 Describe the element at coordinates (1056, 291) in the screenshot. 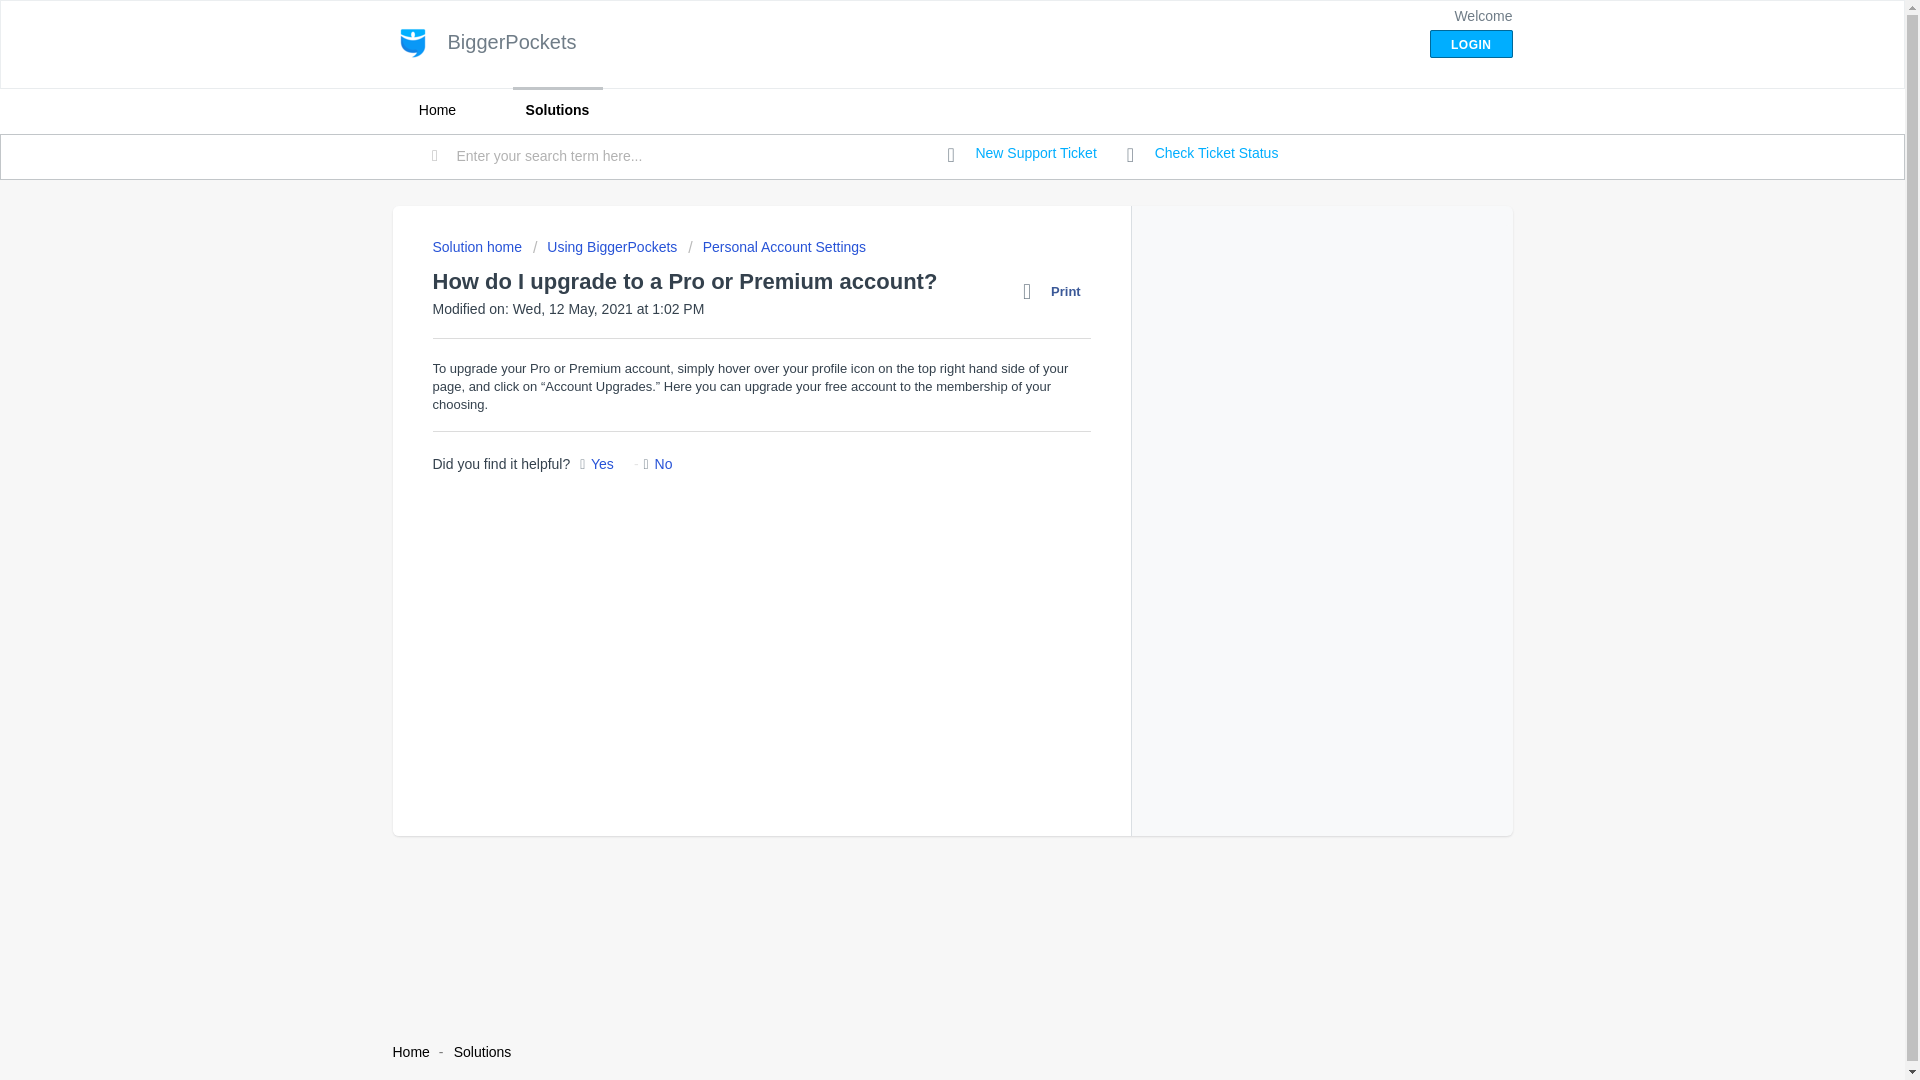

I see `Print this Article` at that location.